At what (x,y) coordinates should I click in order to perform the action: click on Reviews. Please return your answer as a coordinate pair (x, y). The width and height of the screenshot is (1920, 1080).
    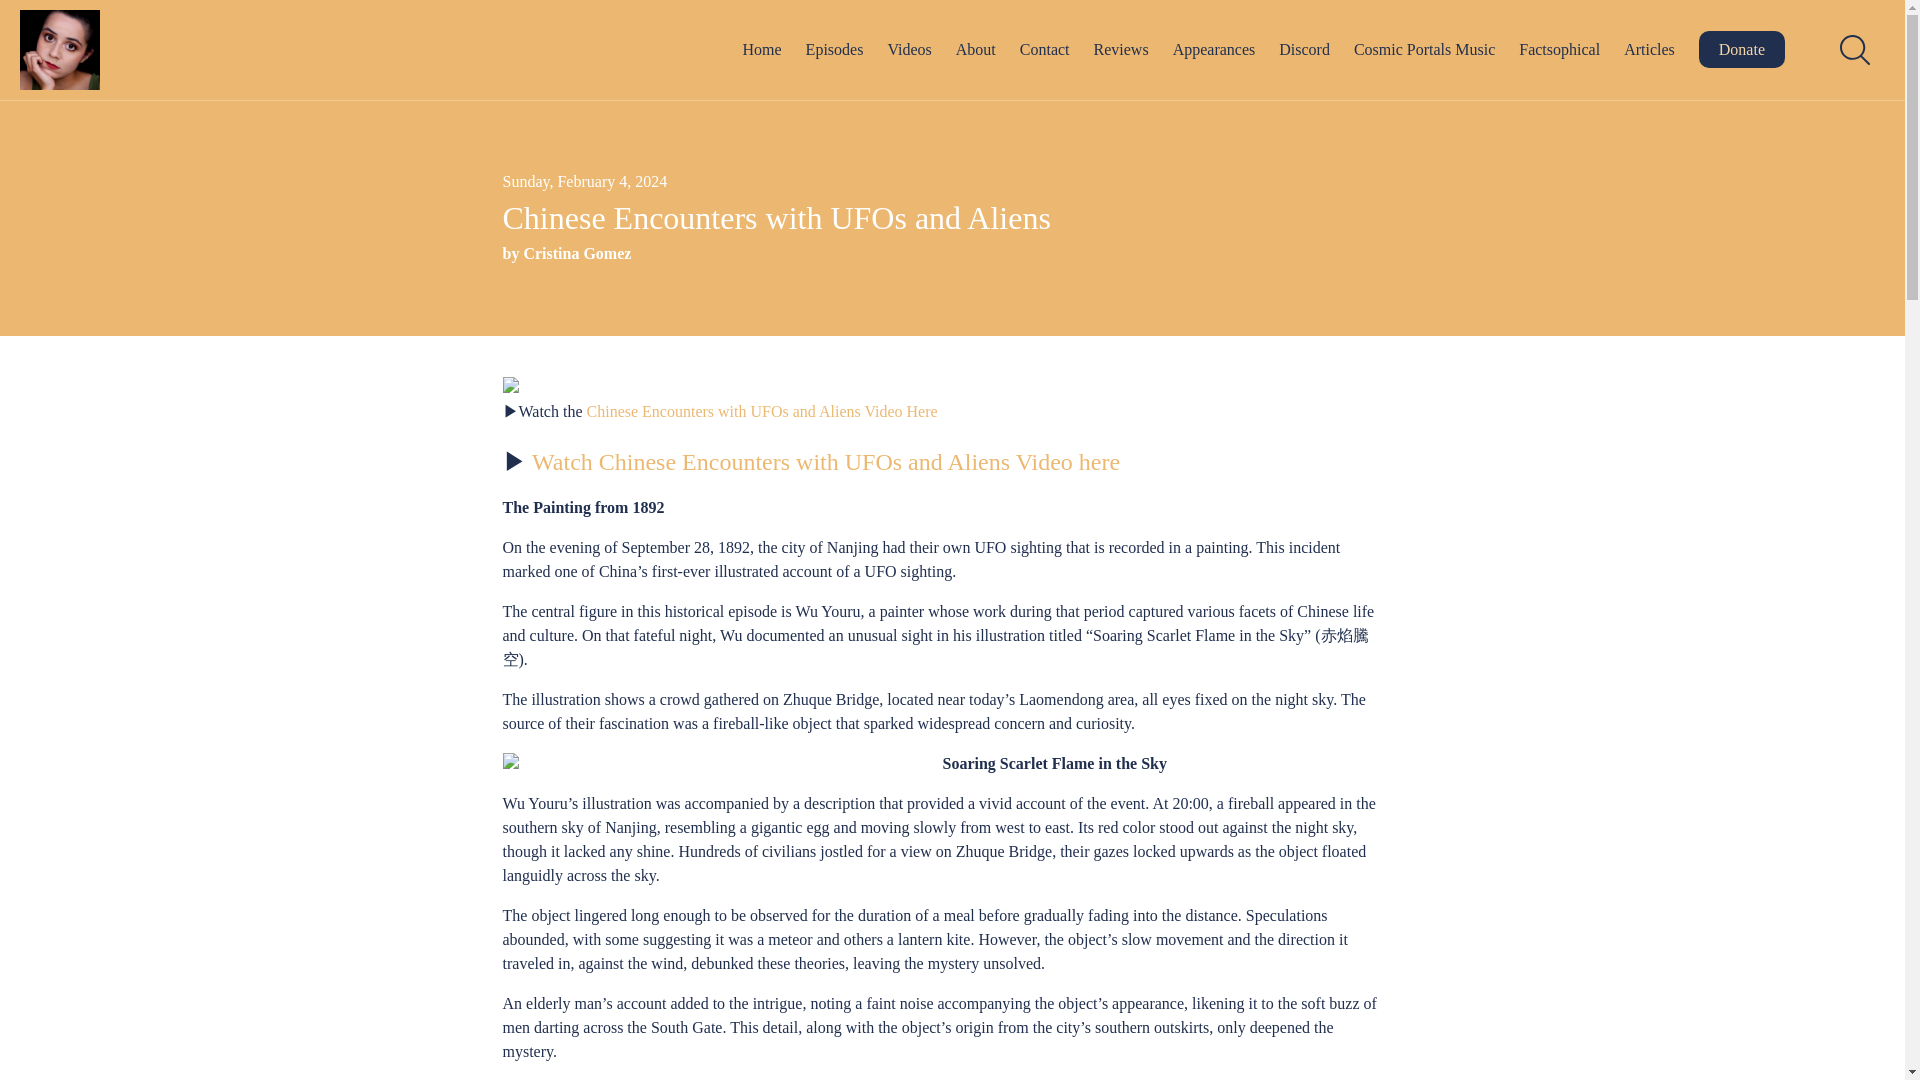
    Looking at the image, I should click on (1121, 50).